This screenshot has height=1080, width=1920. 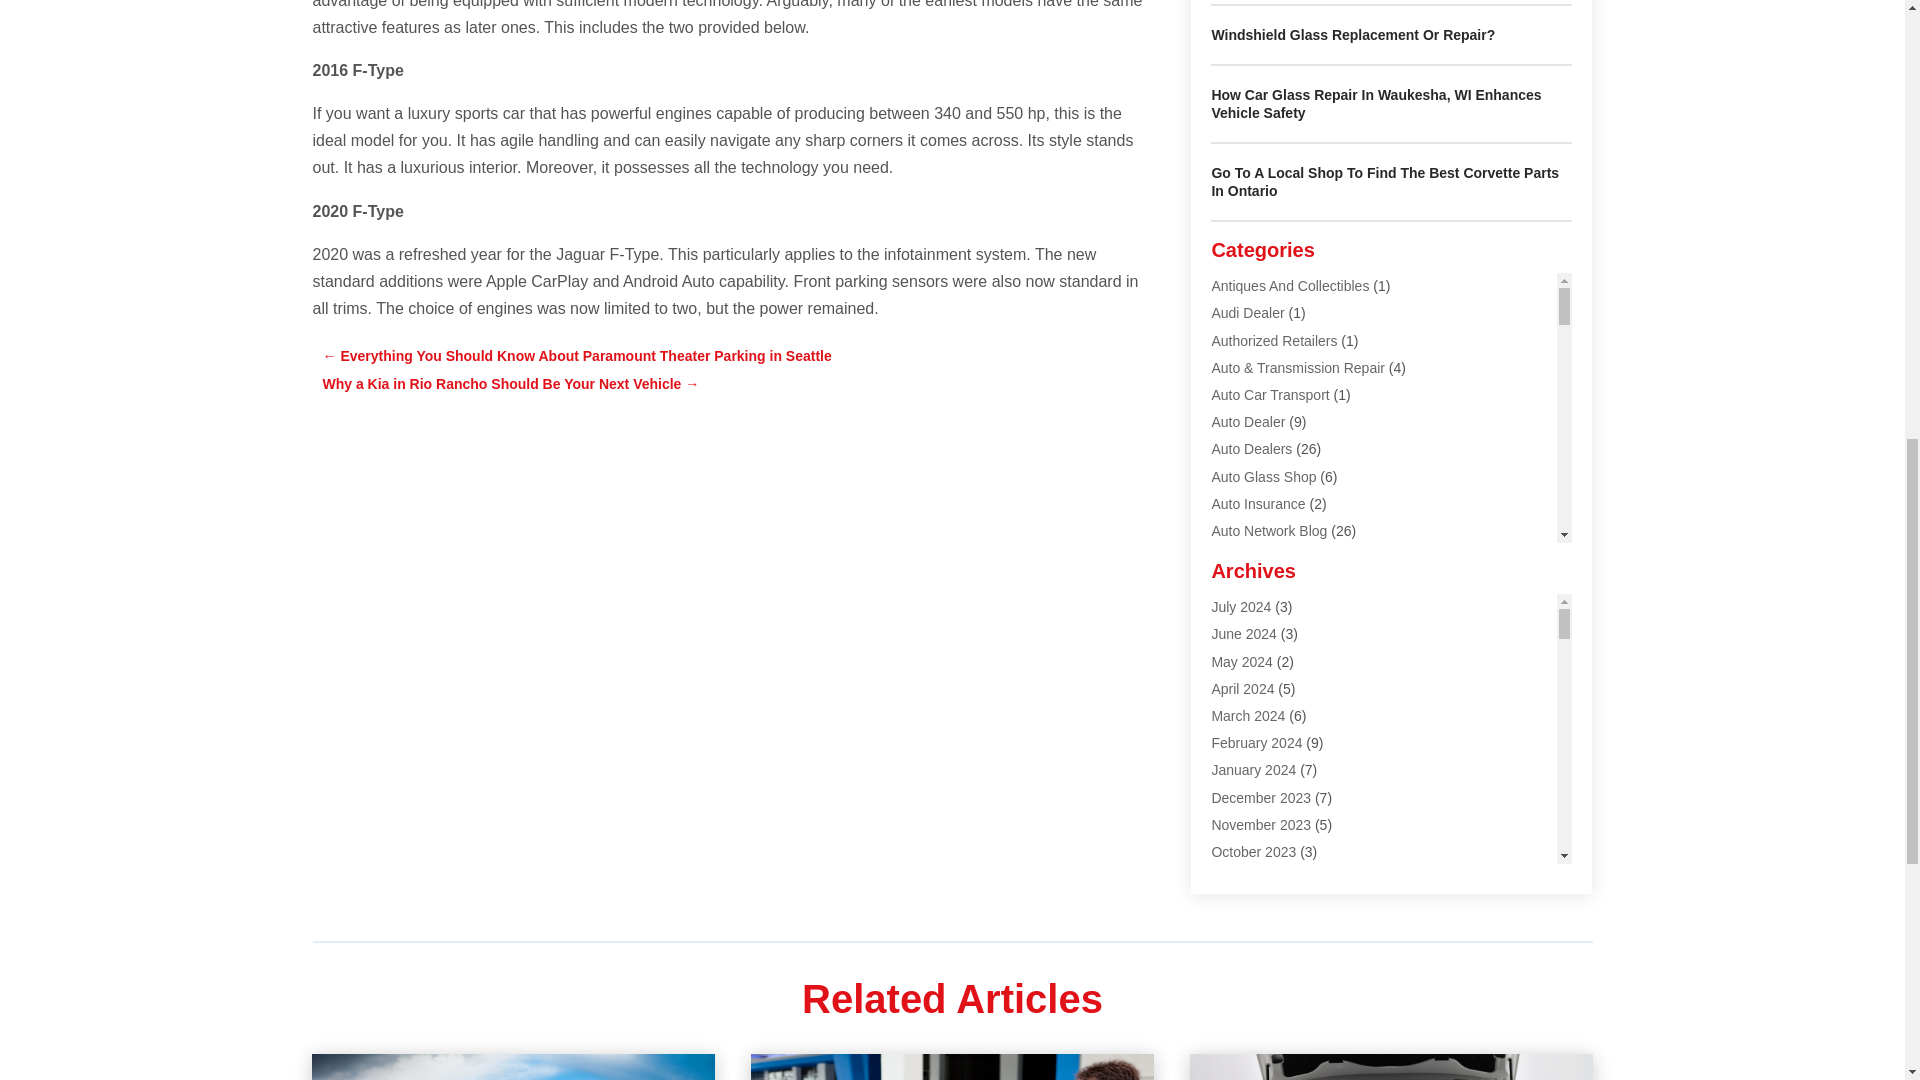 I want to click on Audi Dealer, so click(x=1248, y=312).